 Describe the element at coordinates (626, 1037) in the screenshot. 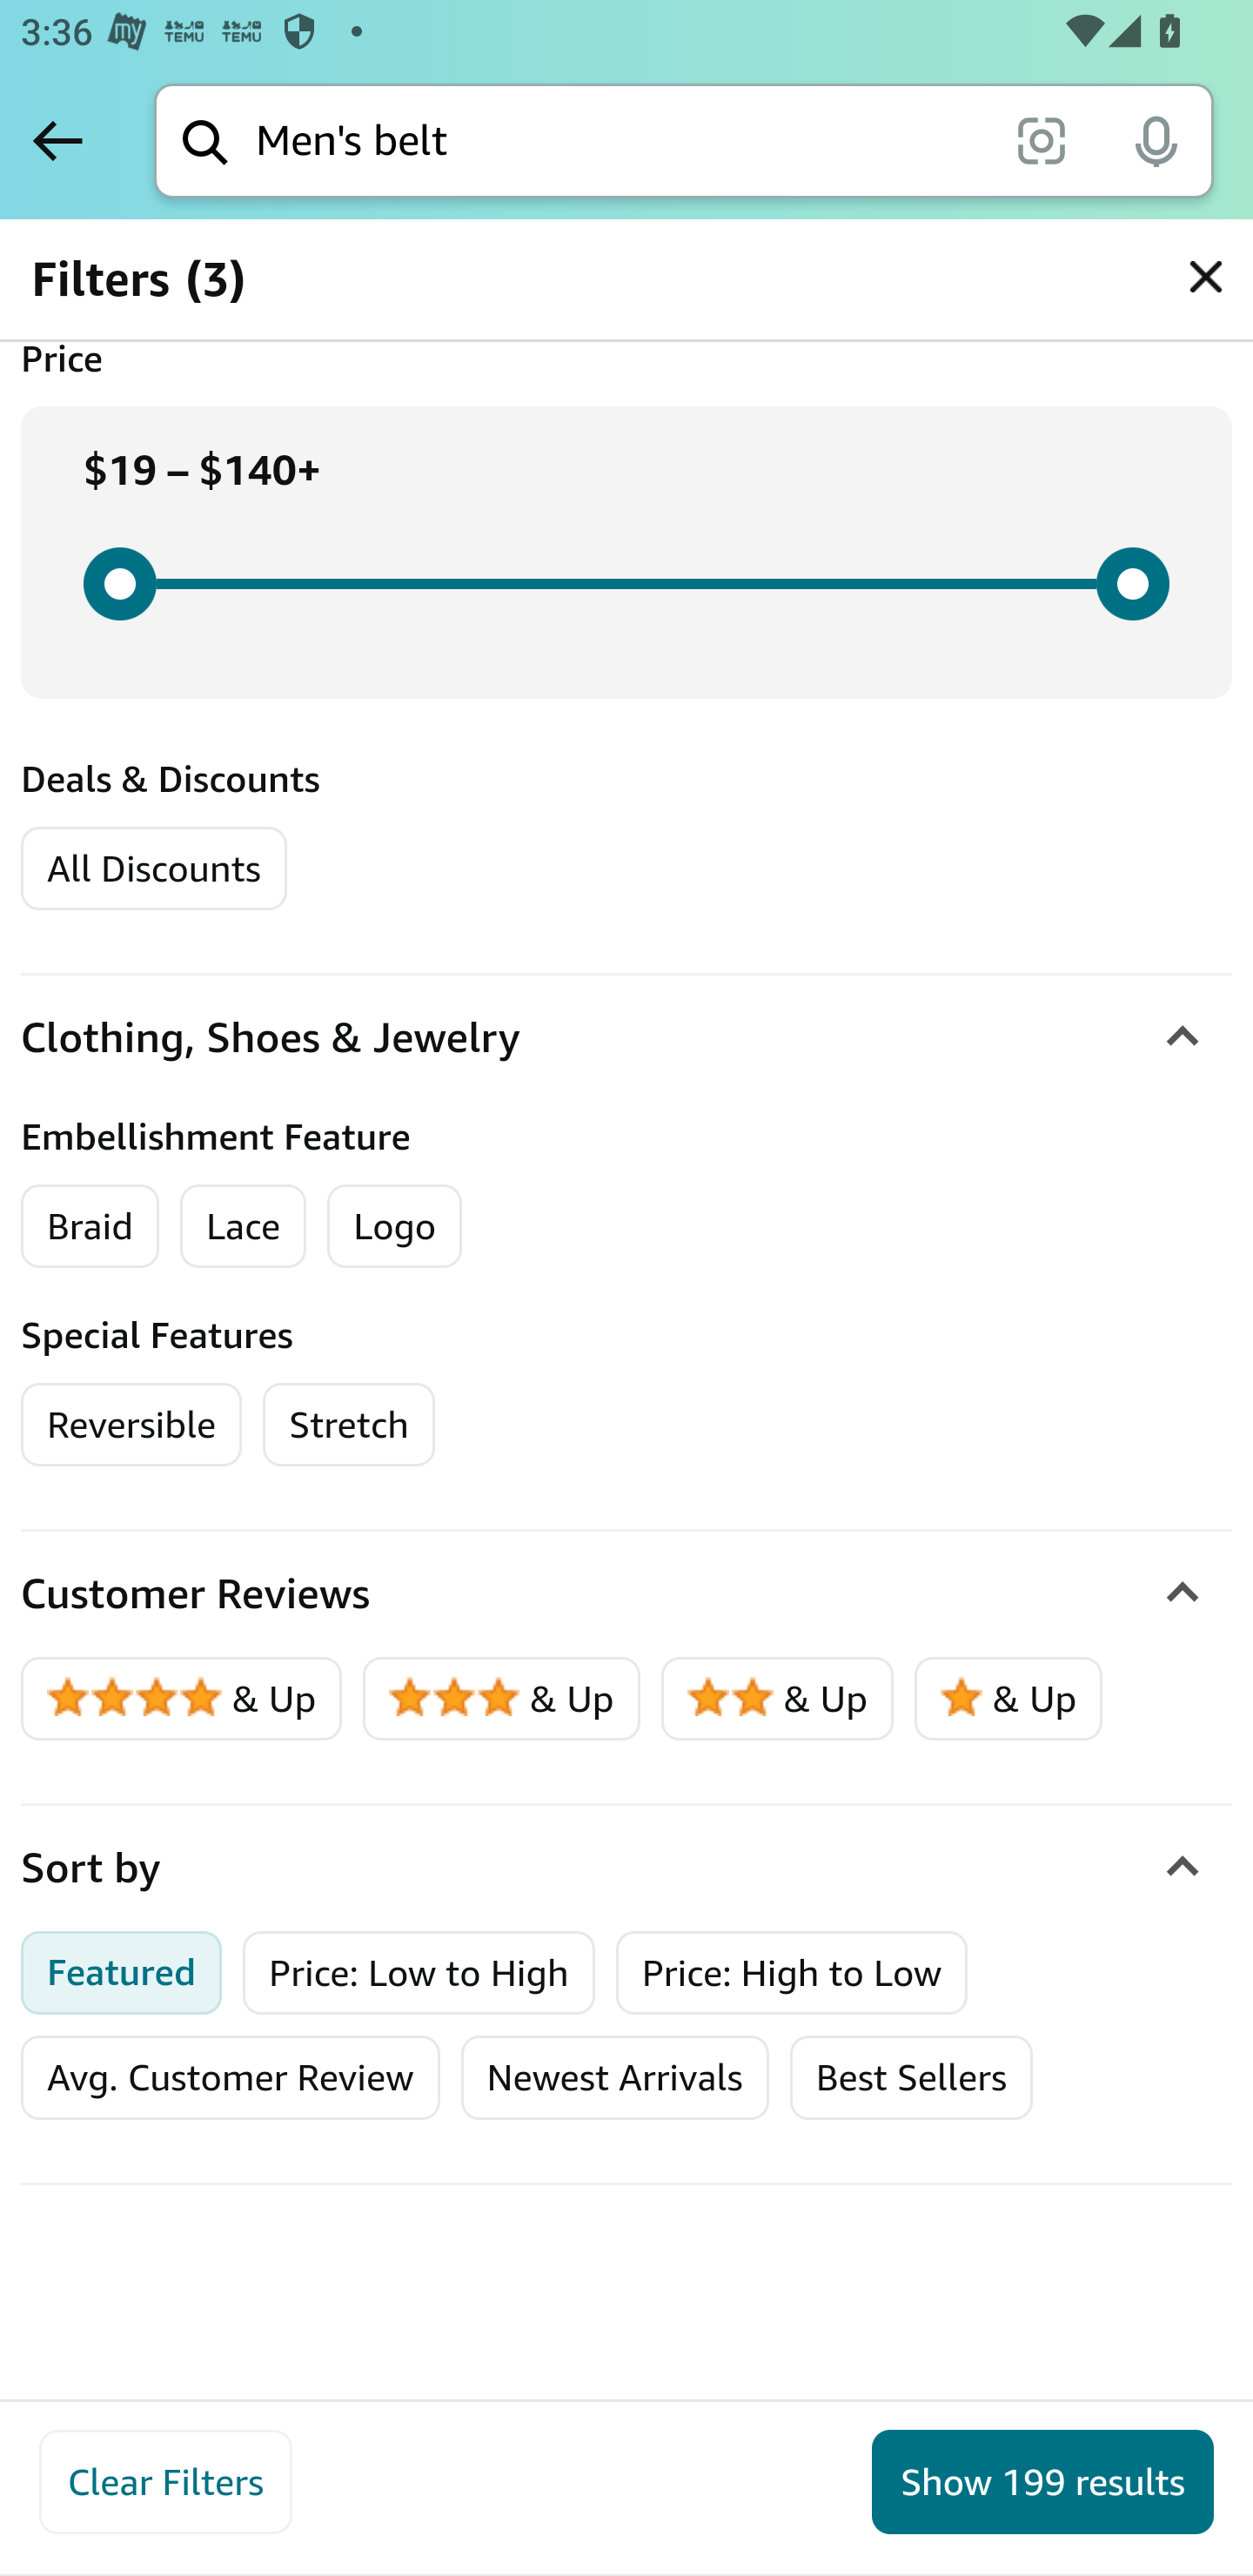

I see `Clothing, Shoes & Jewelry` at that location.